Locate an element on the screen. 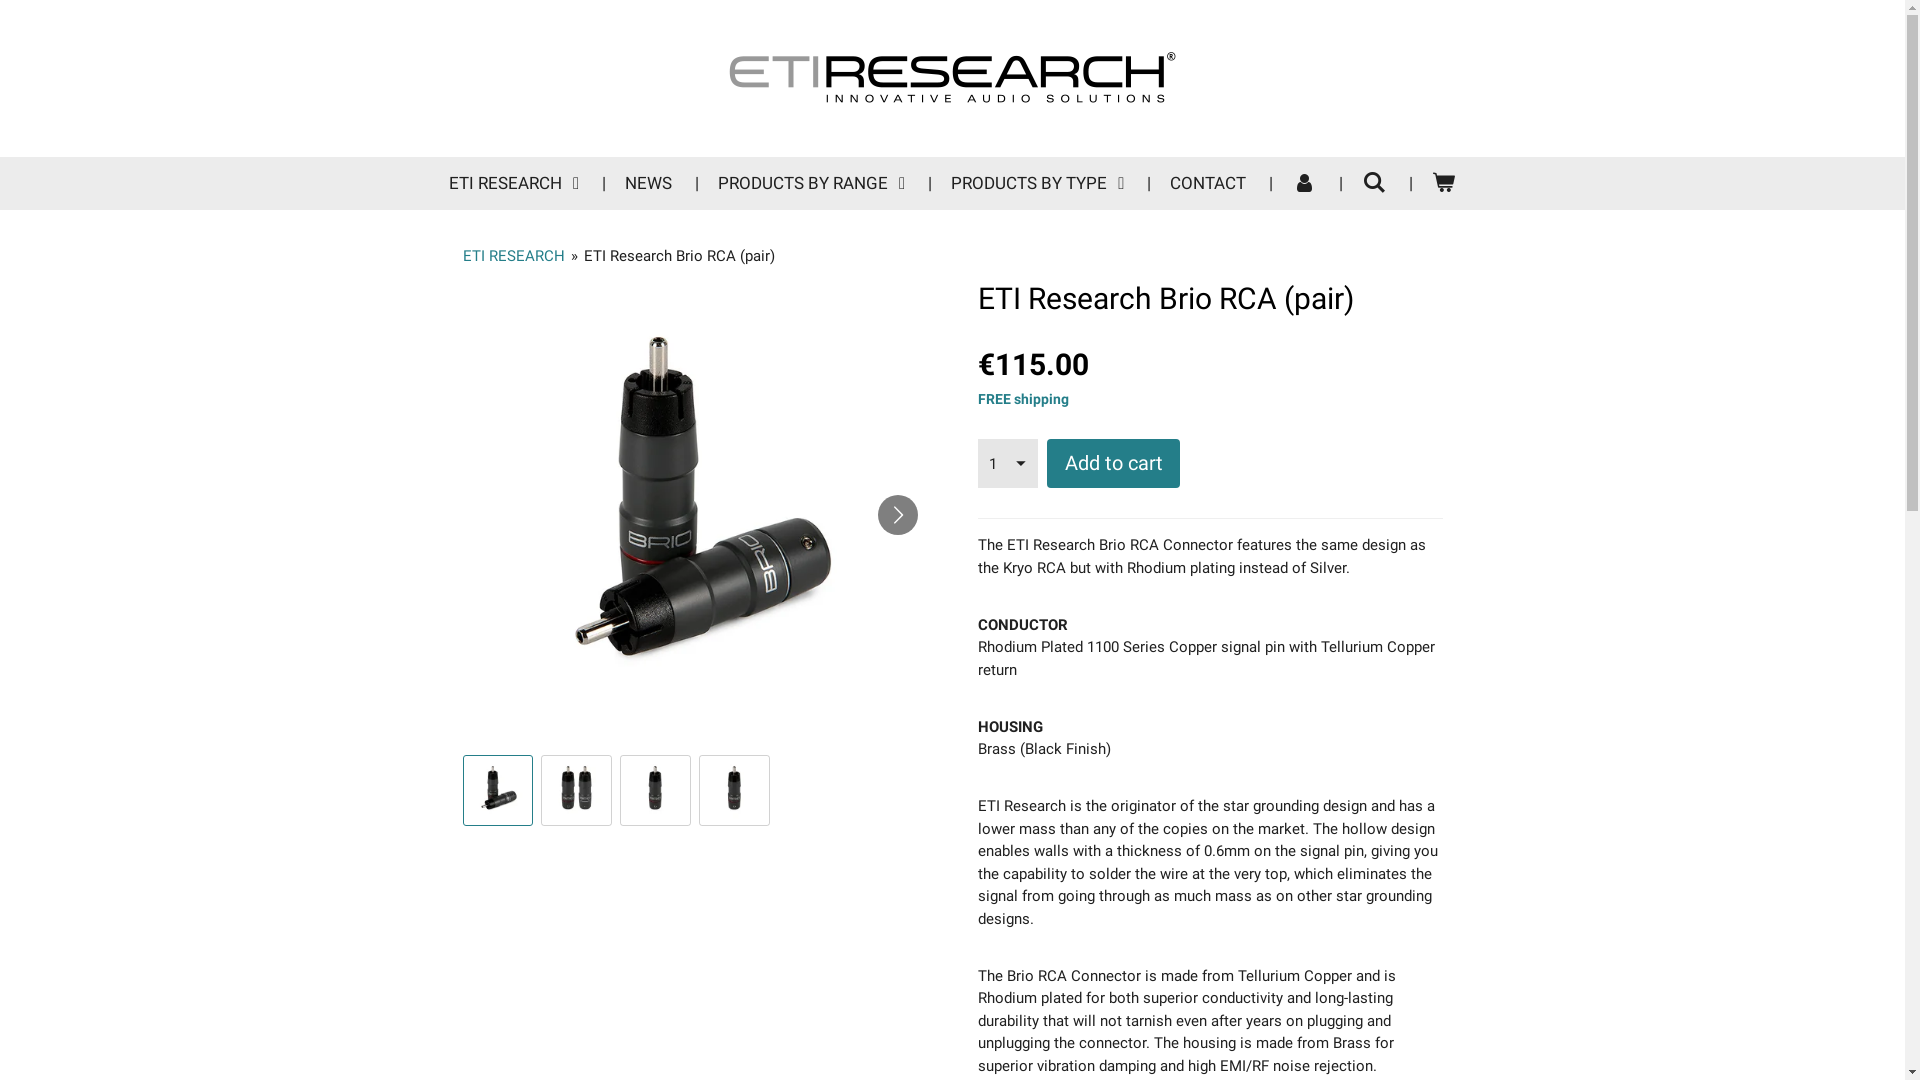 This screenshot has width=1920, height=1080. ETI Research Webshop is located at coordinates (953, 78).